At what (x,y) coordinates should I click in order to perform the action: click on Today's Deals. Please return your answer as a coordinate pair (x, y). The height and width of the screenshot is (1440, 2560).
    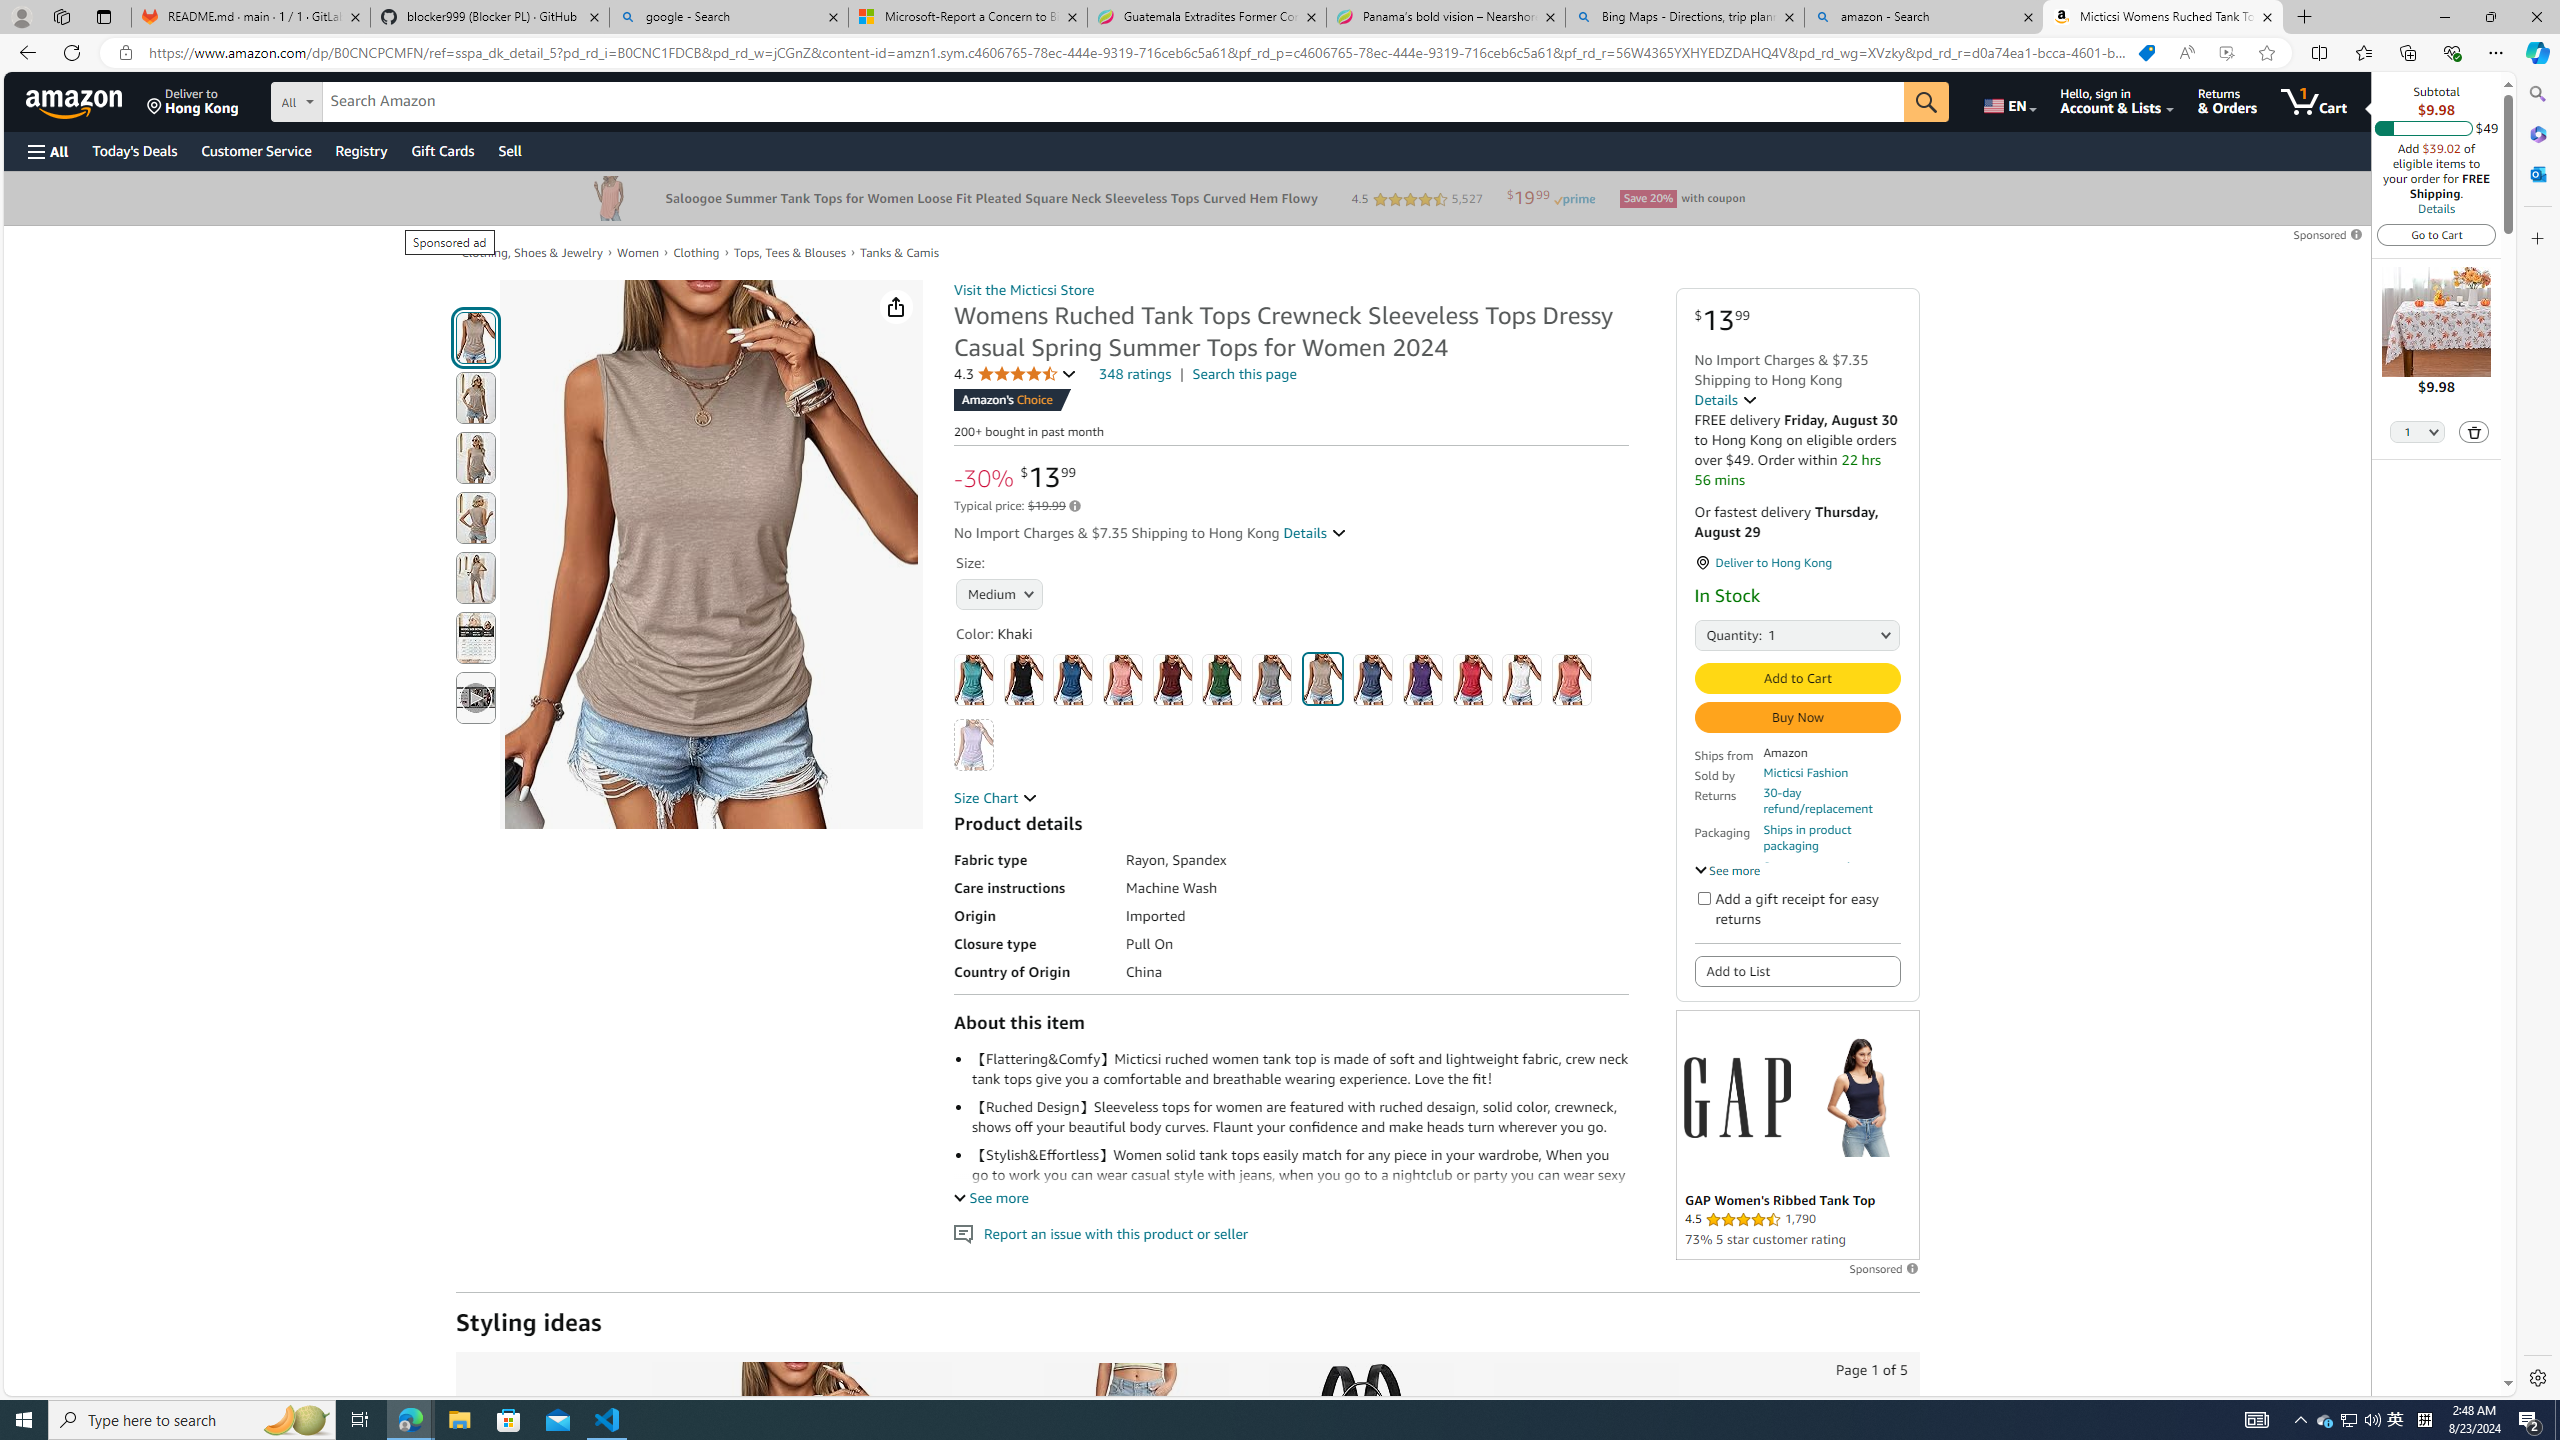
    Looking at the image, I should click on (134, 150).